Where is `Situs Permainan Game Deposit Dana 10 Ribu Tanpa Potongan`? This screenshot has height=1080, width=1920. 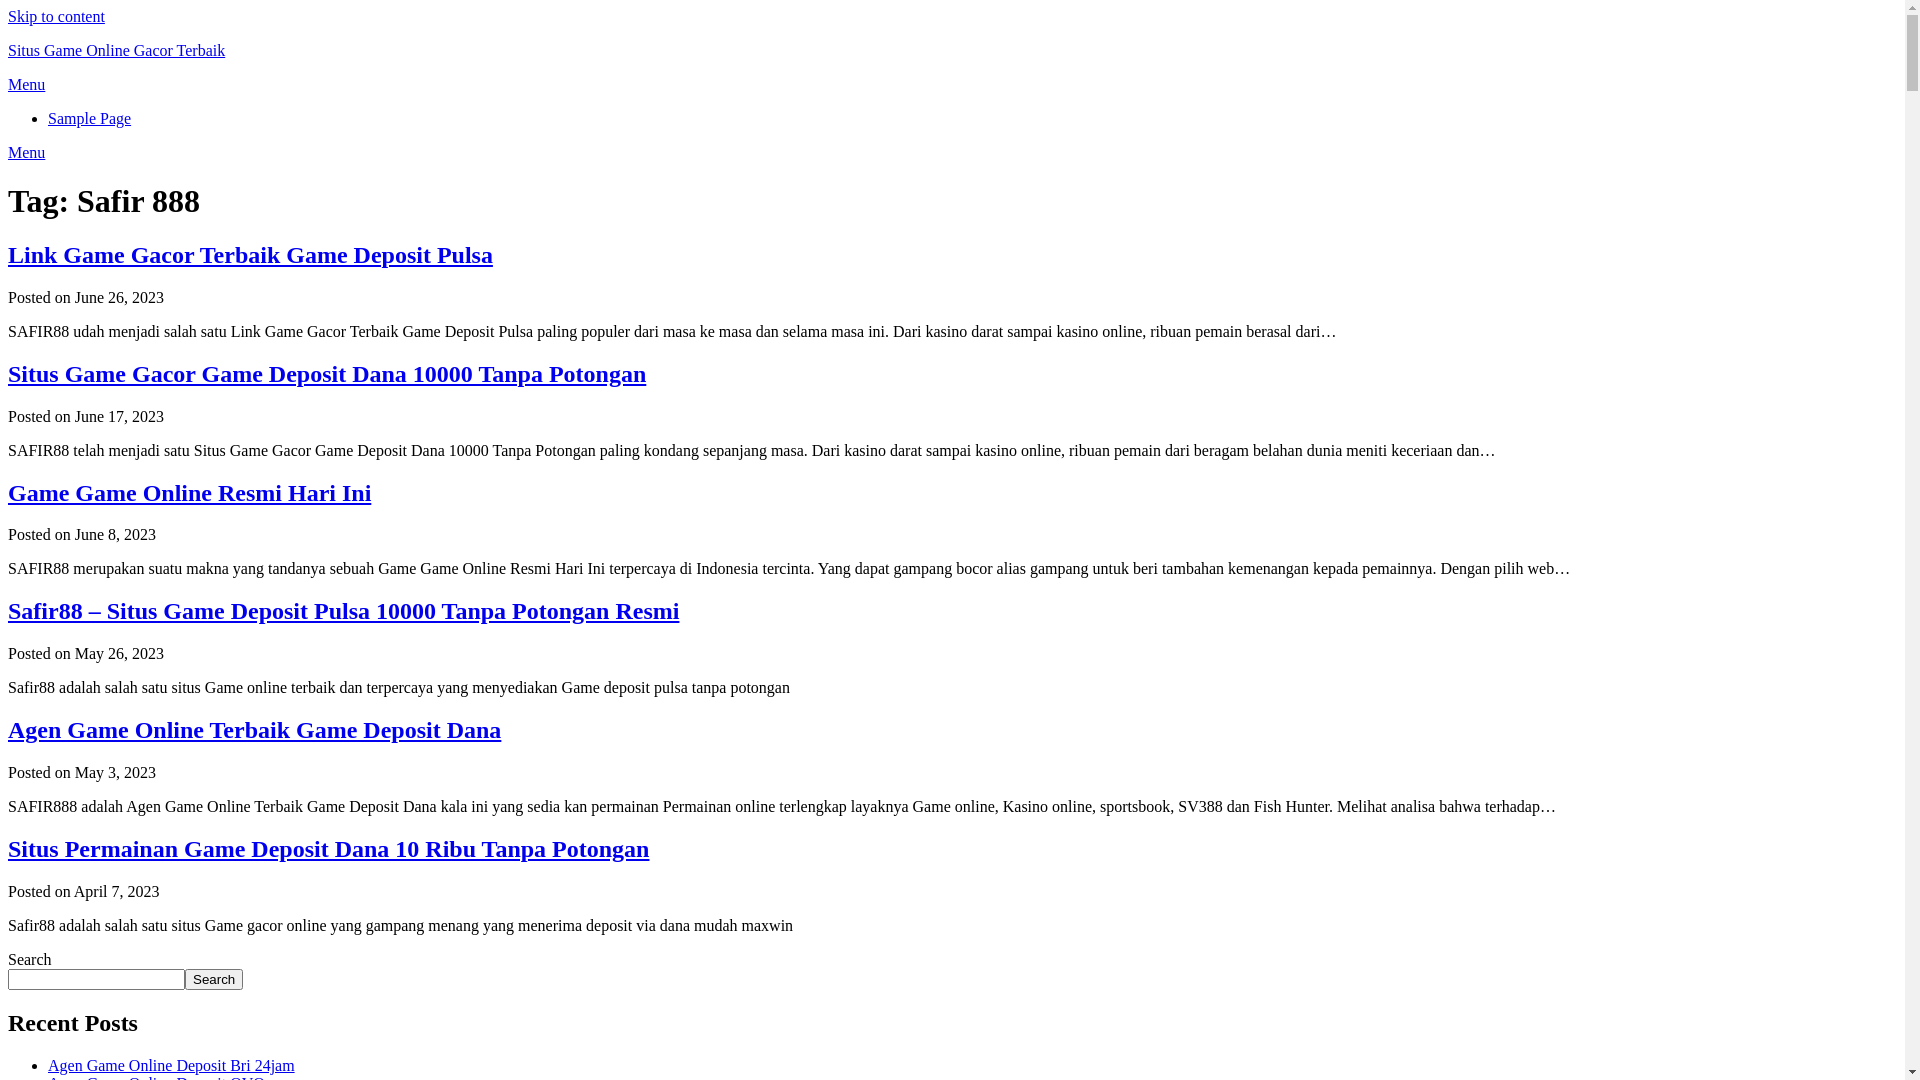
Situs Permainan Game Deposit Dana 10 Ribu Tanpa Potongan is located at coordinates (328, 849).